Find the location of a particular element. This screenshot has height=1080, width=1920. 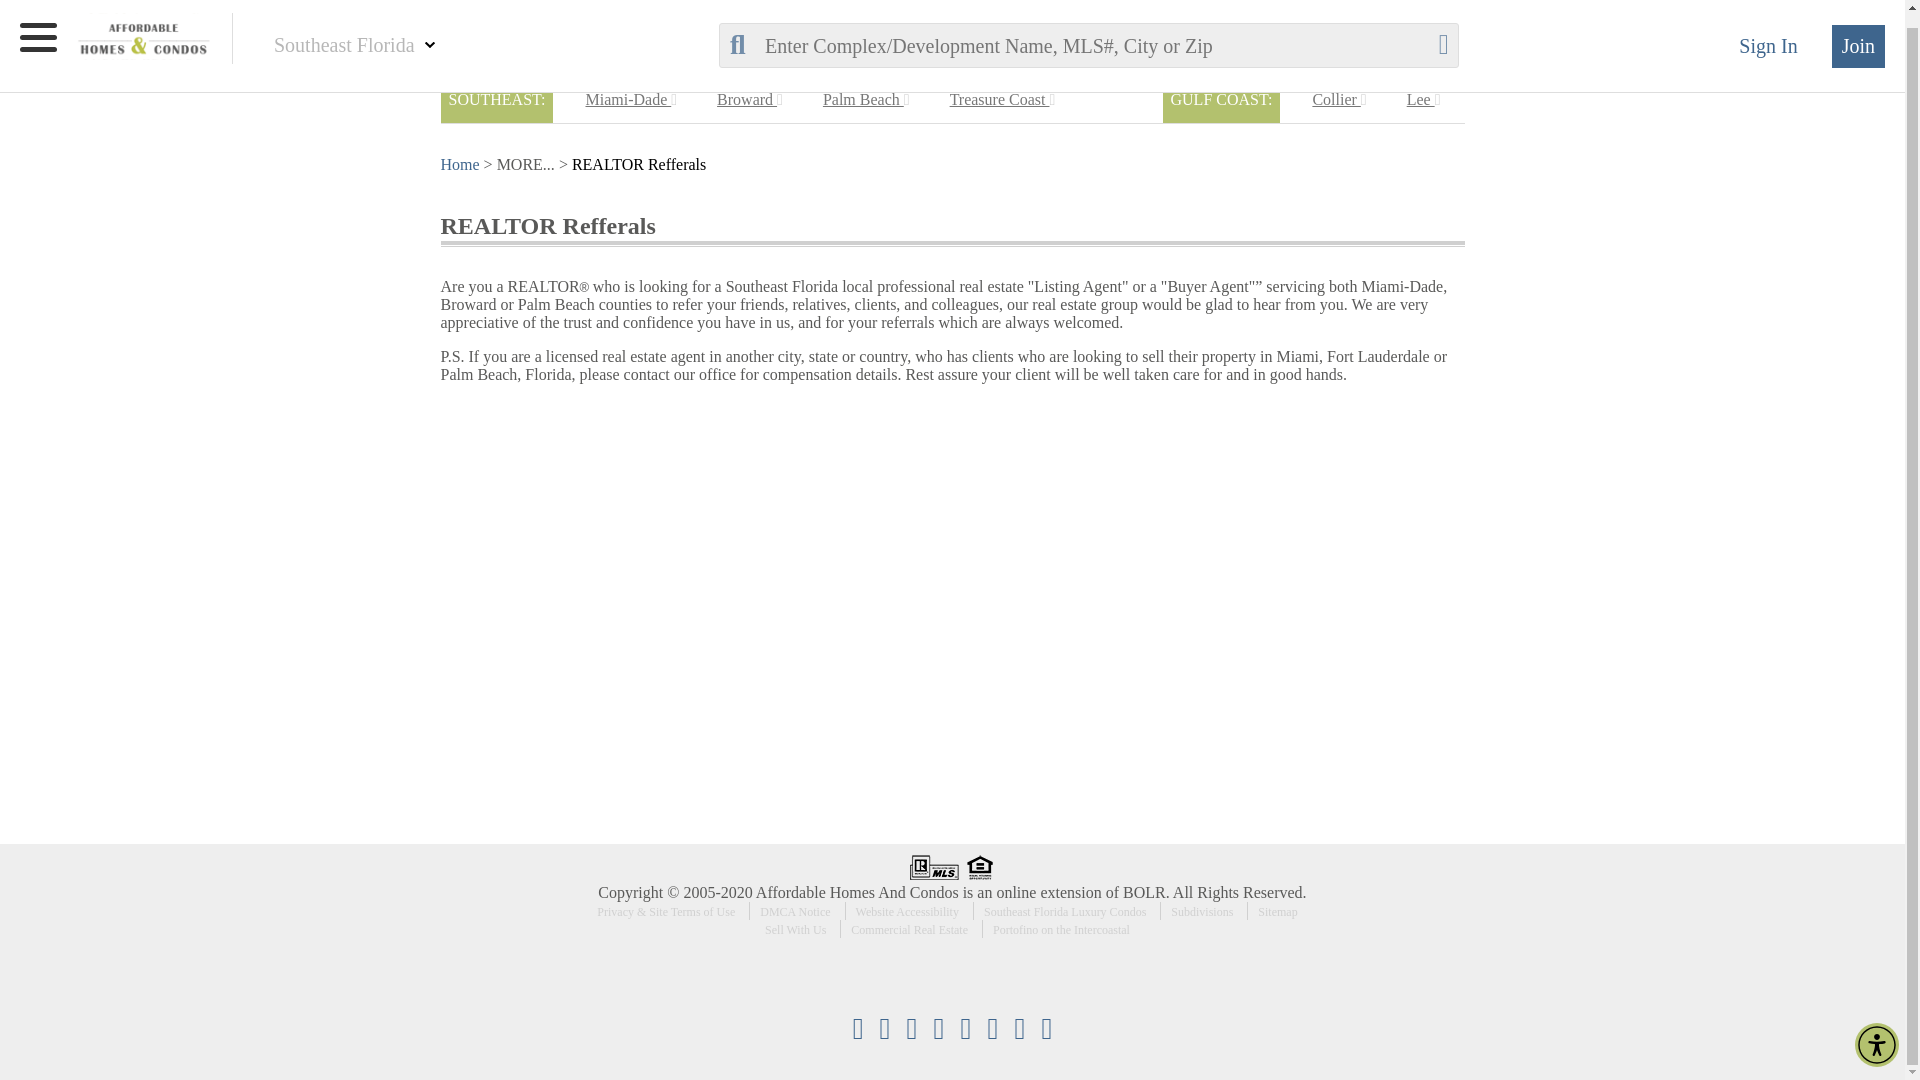

Accessibility Menu is located at coordinates (1876, 1030).